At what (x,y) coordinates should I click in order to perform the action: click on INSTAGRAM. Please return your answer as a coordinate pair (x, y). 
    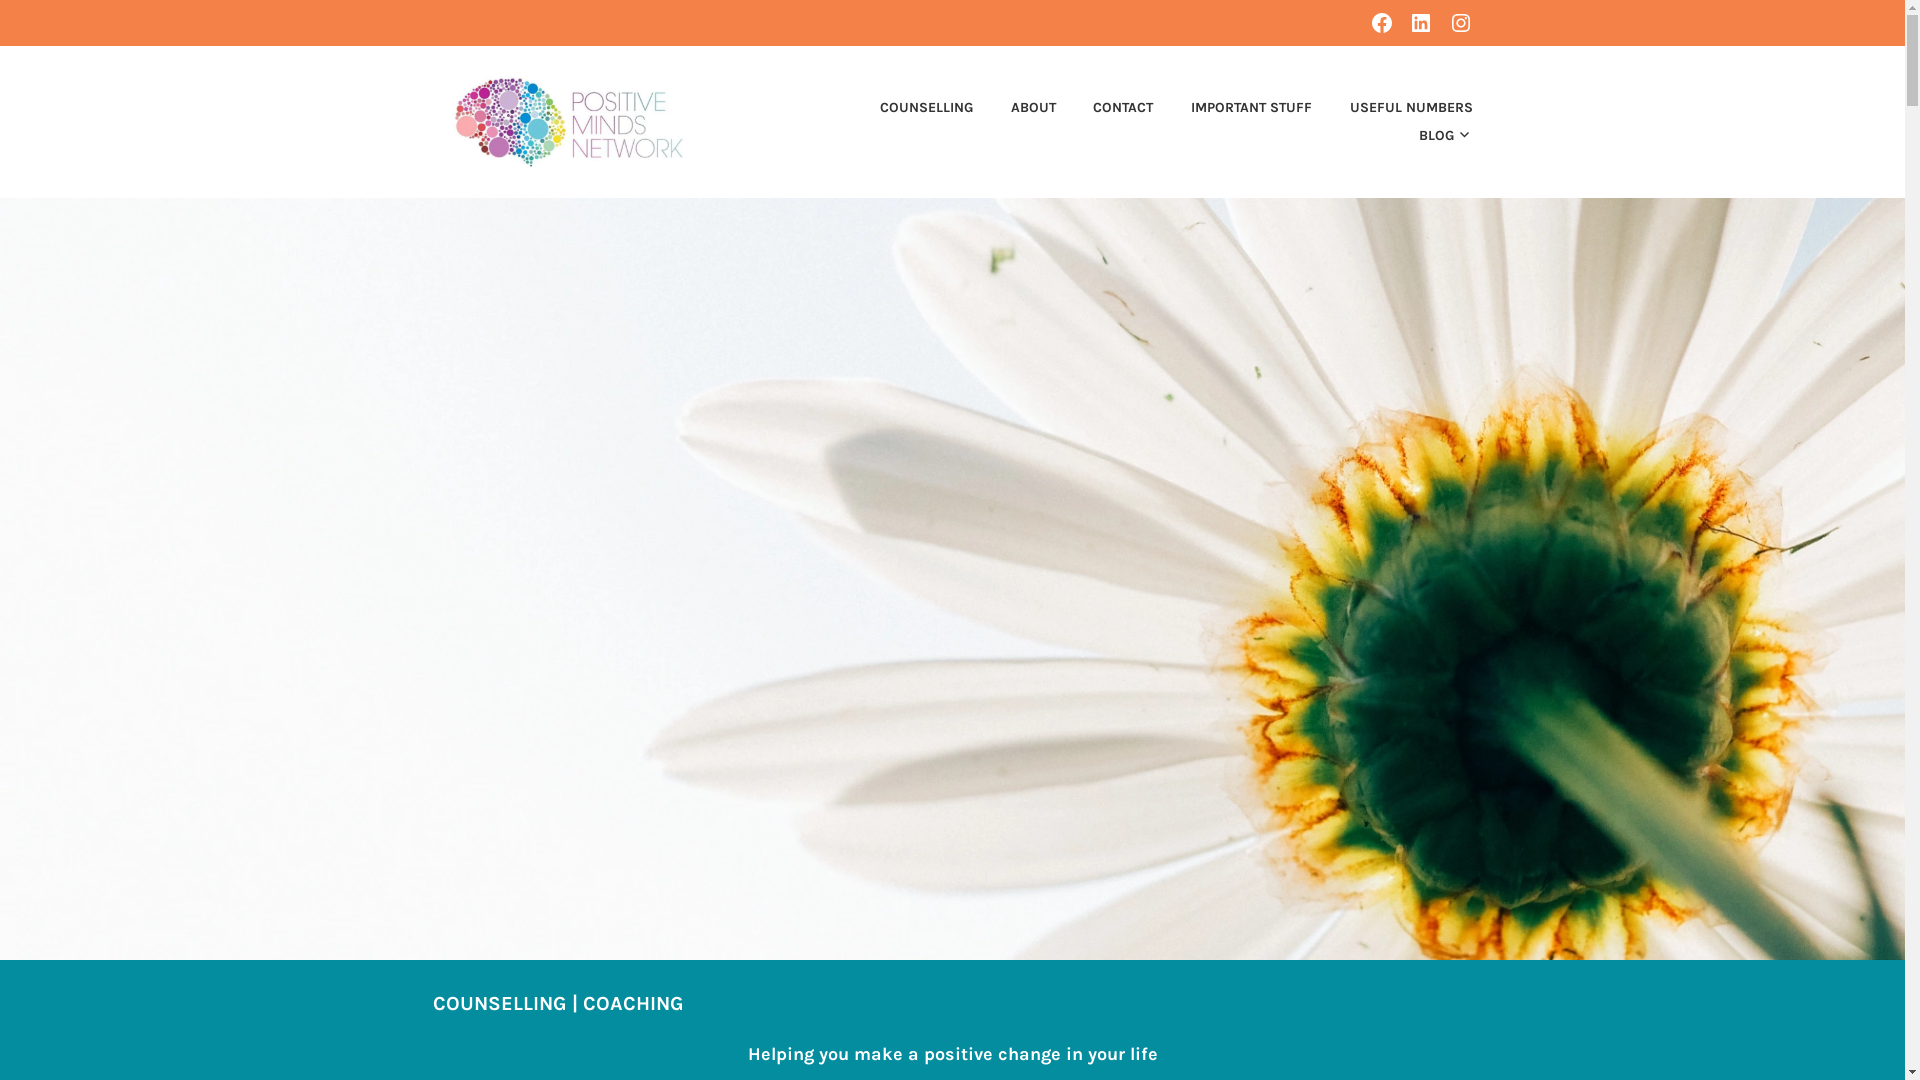
    Looking at the image, I should click on (1460, 22).